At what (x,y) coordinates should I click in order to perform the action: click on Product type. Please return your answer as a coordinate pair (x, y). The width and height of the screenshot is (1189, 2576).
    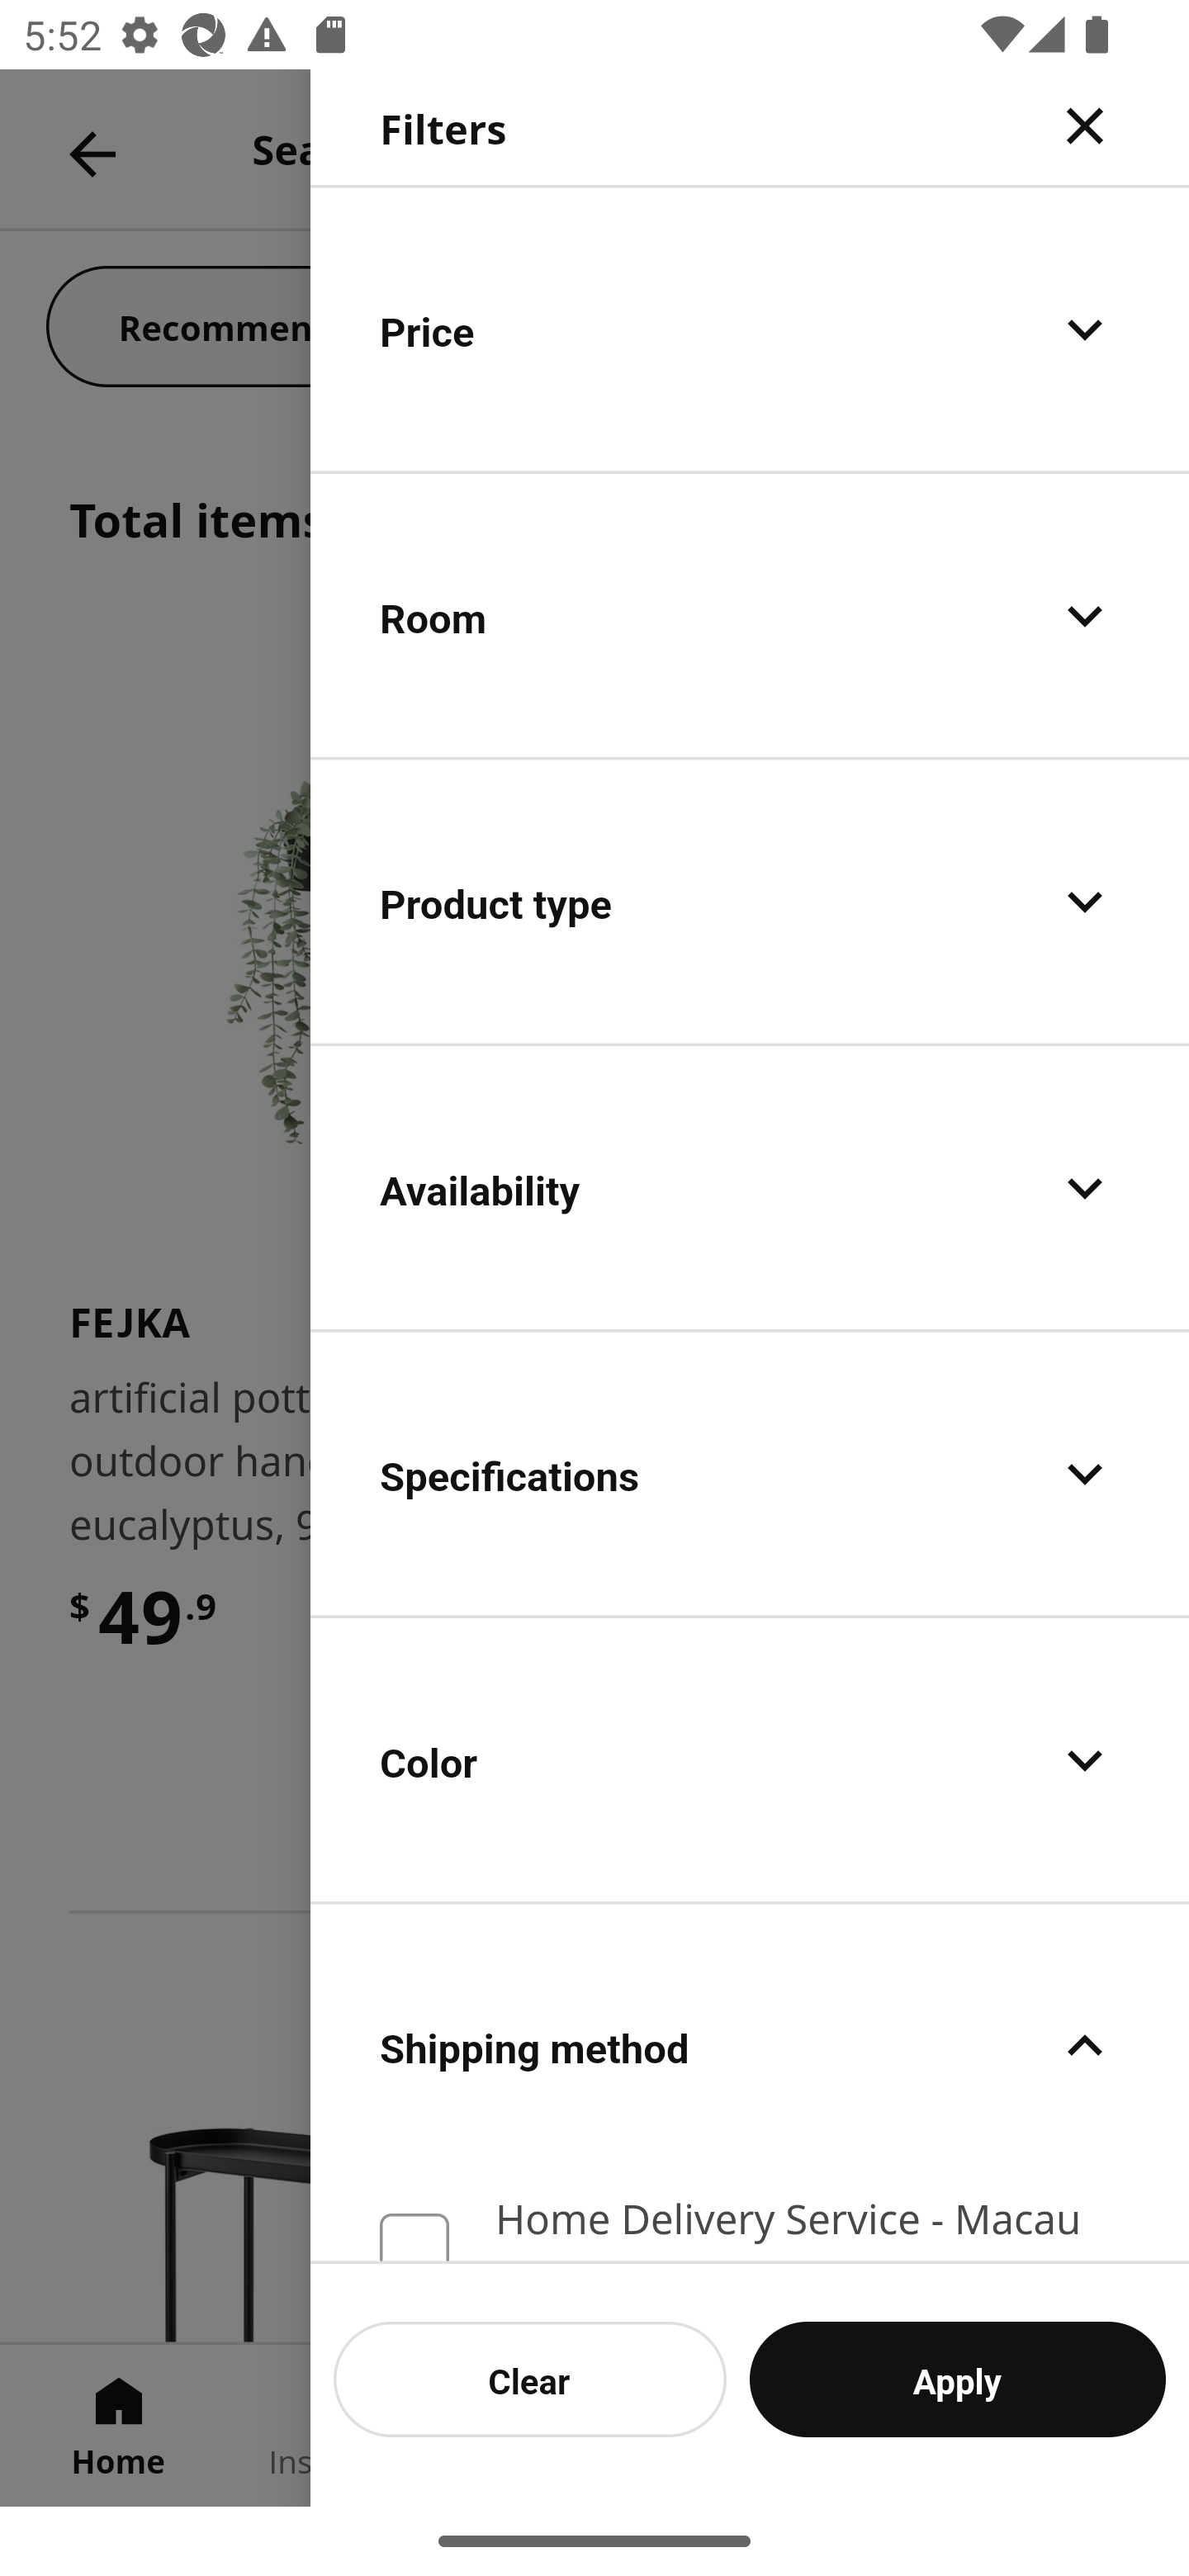
    Looking at the image, I should click on (750, 902).